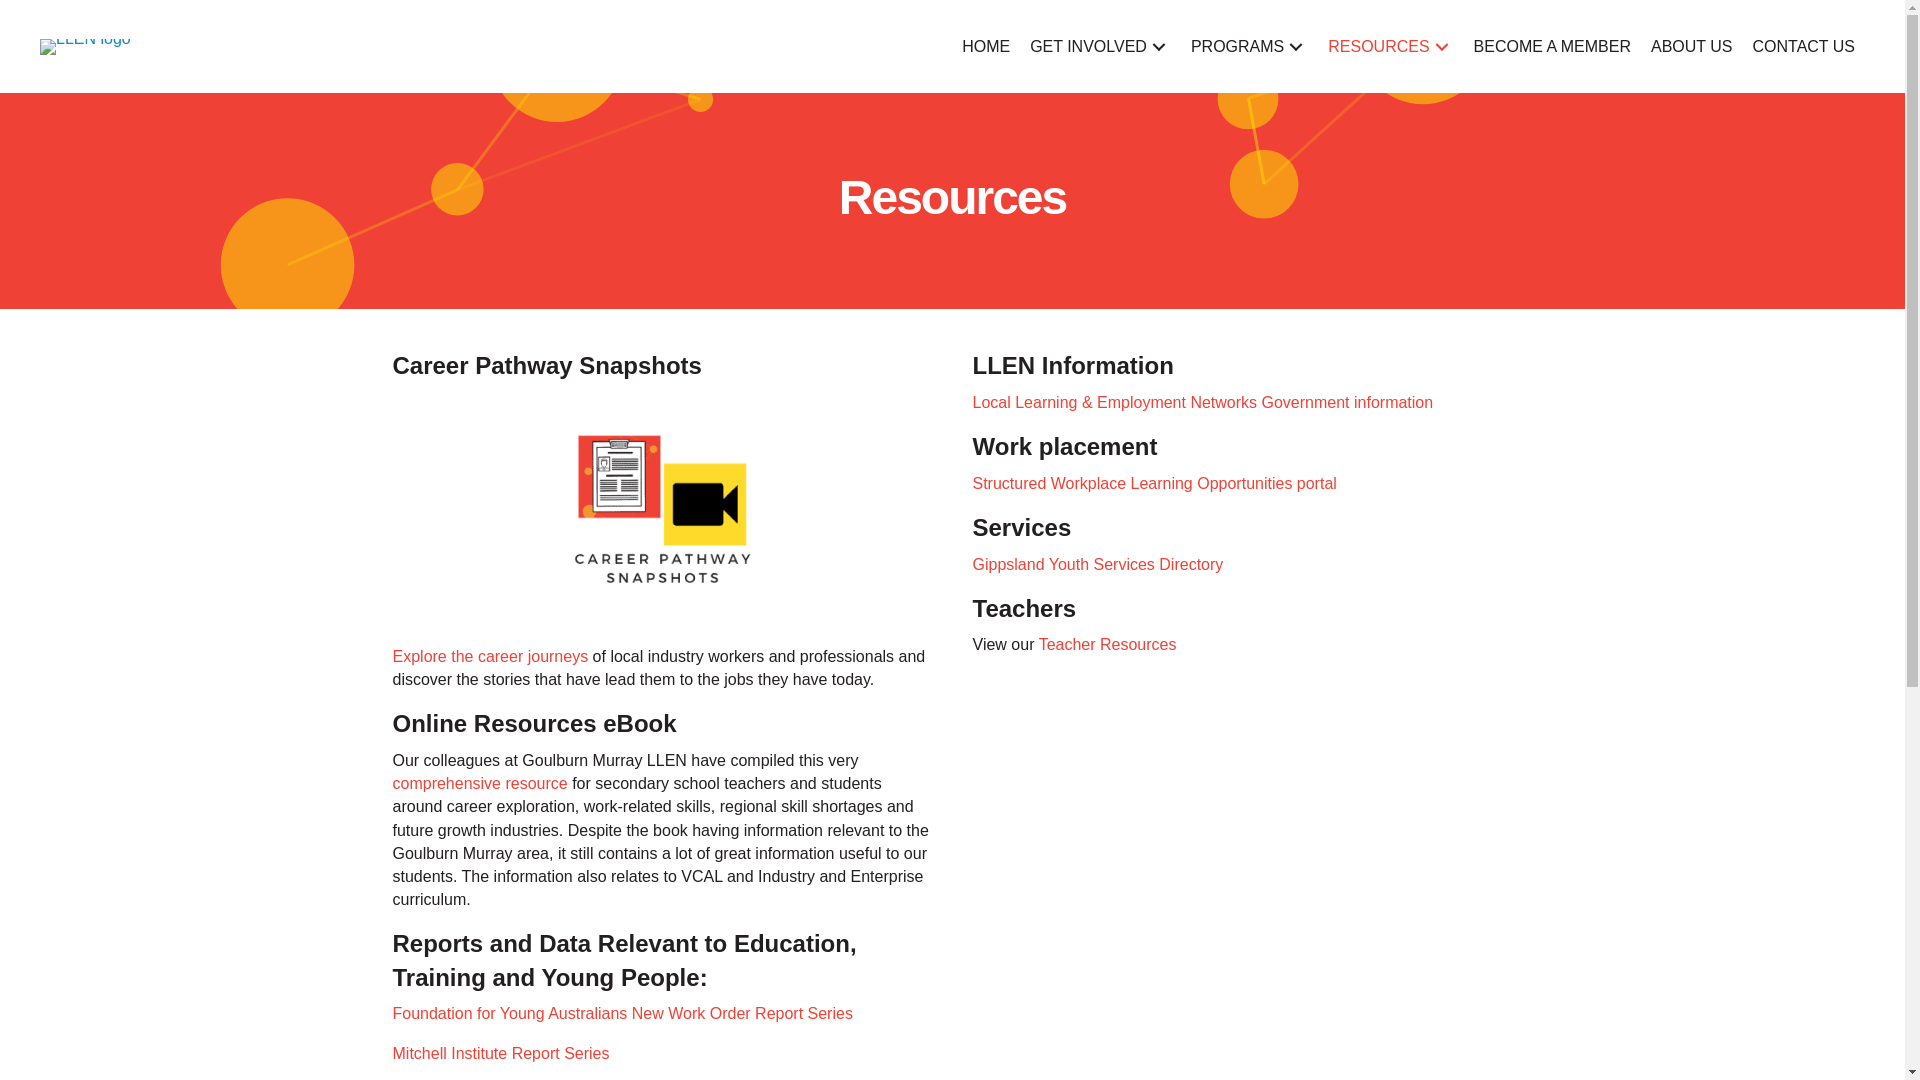 The height and width of the screenshot is (1080, 1920). I want to click on LLEN logo, so click(86, 46).